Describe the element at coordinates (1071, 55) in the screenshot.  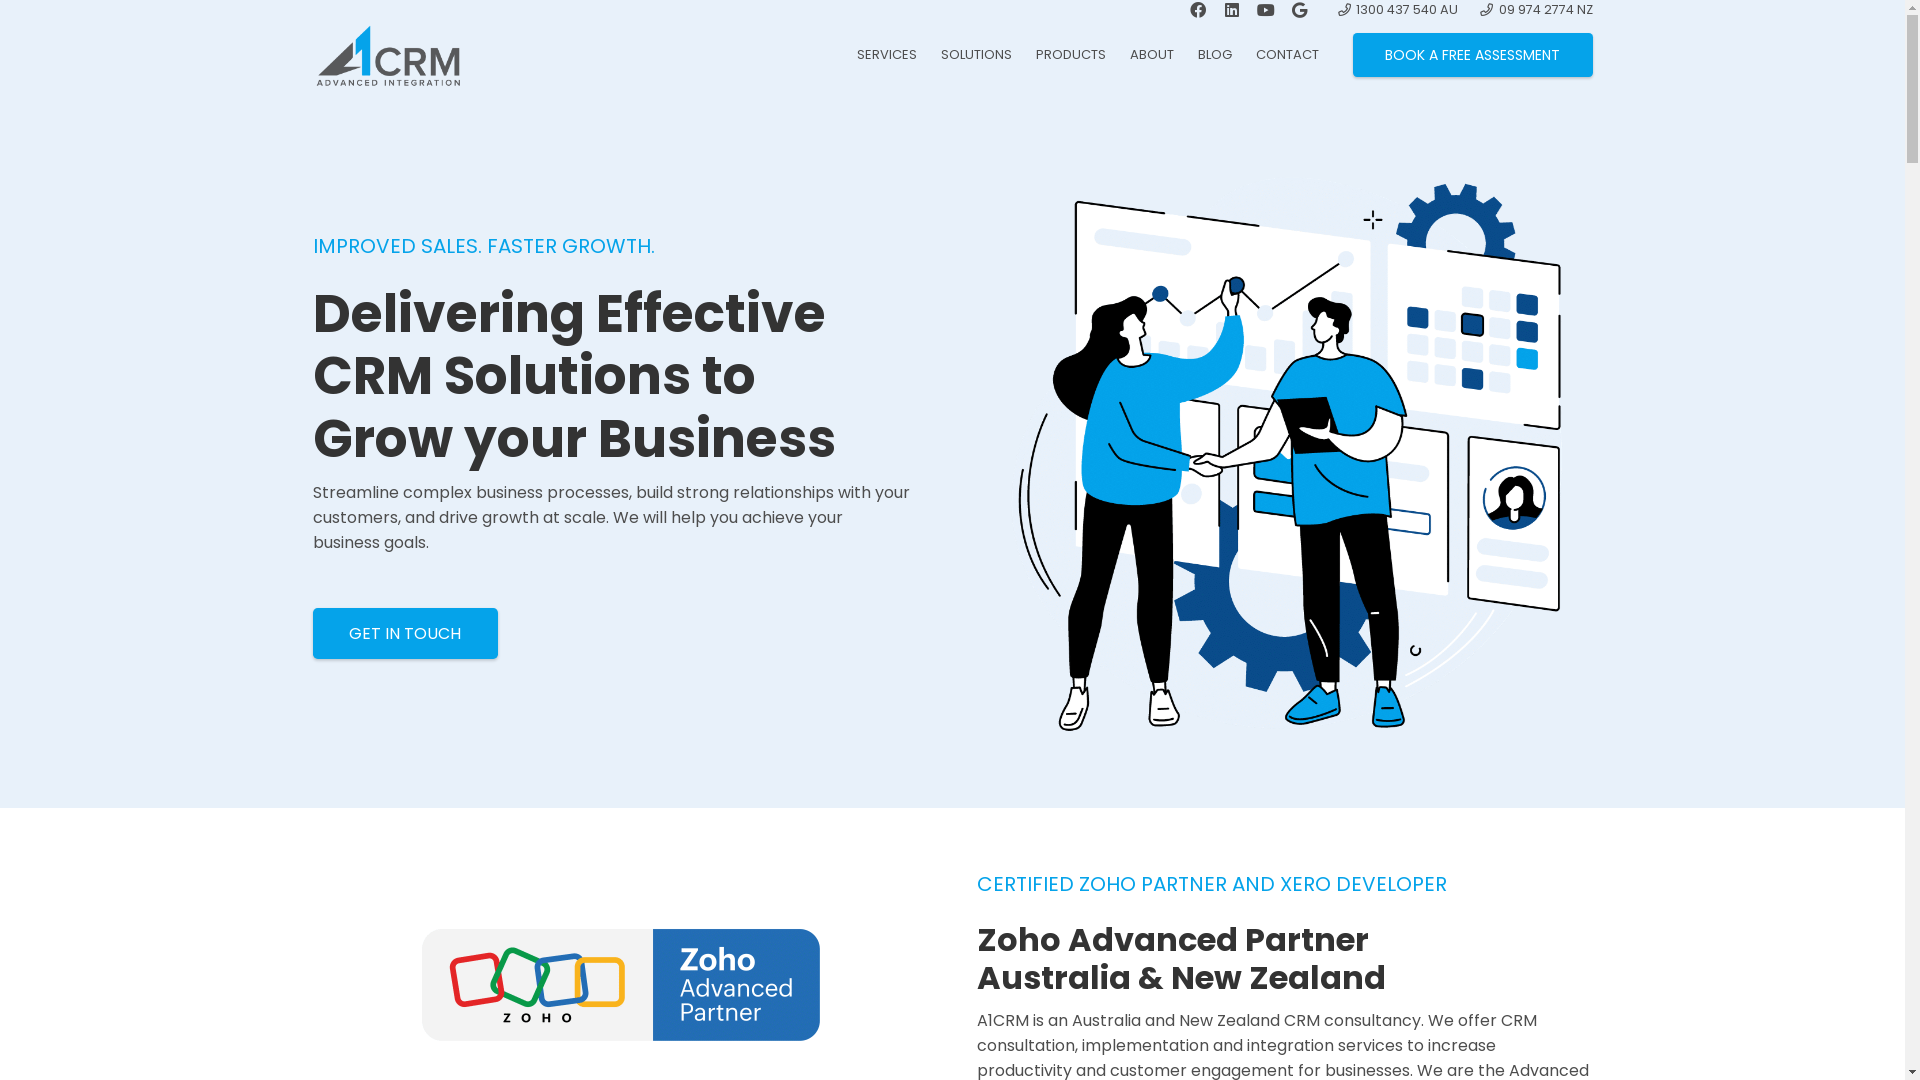
I see `PRODUCTS` at that location.